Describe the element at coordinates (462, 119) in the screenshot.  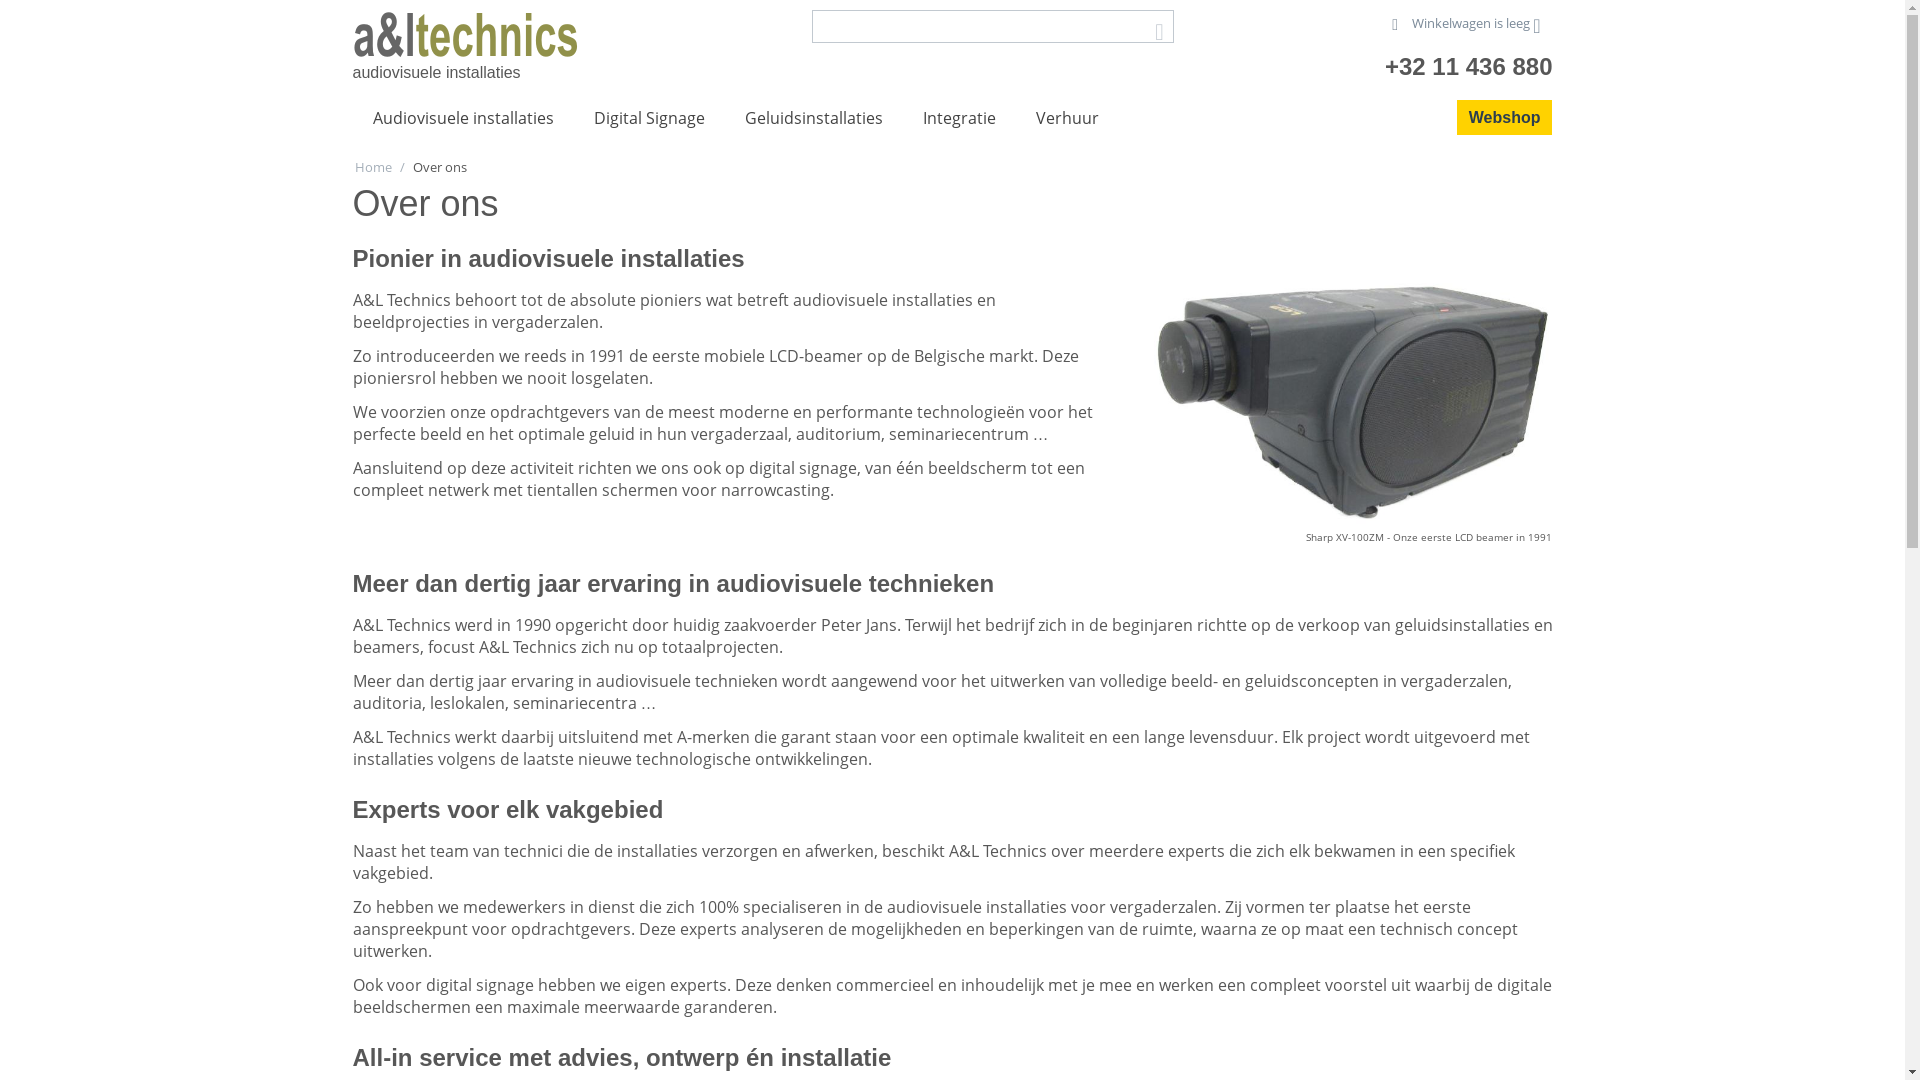
I see `Audiovisuele installaties` at that location.